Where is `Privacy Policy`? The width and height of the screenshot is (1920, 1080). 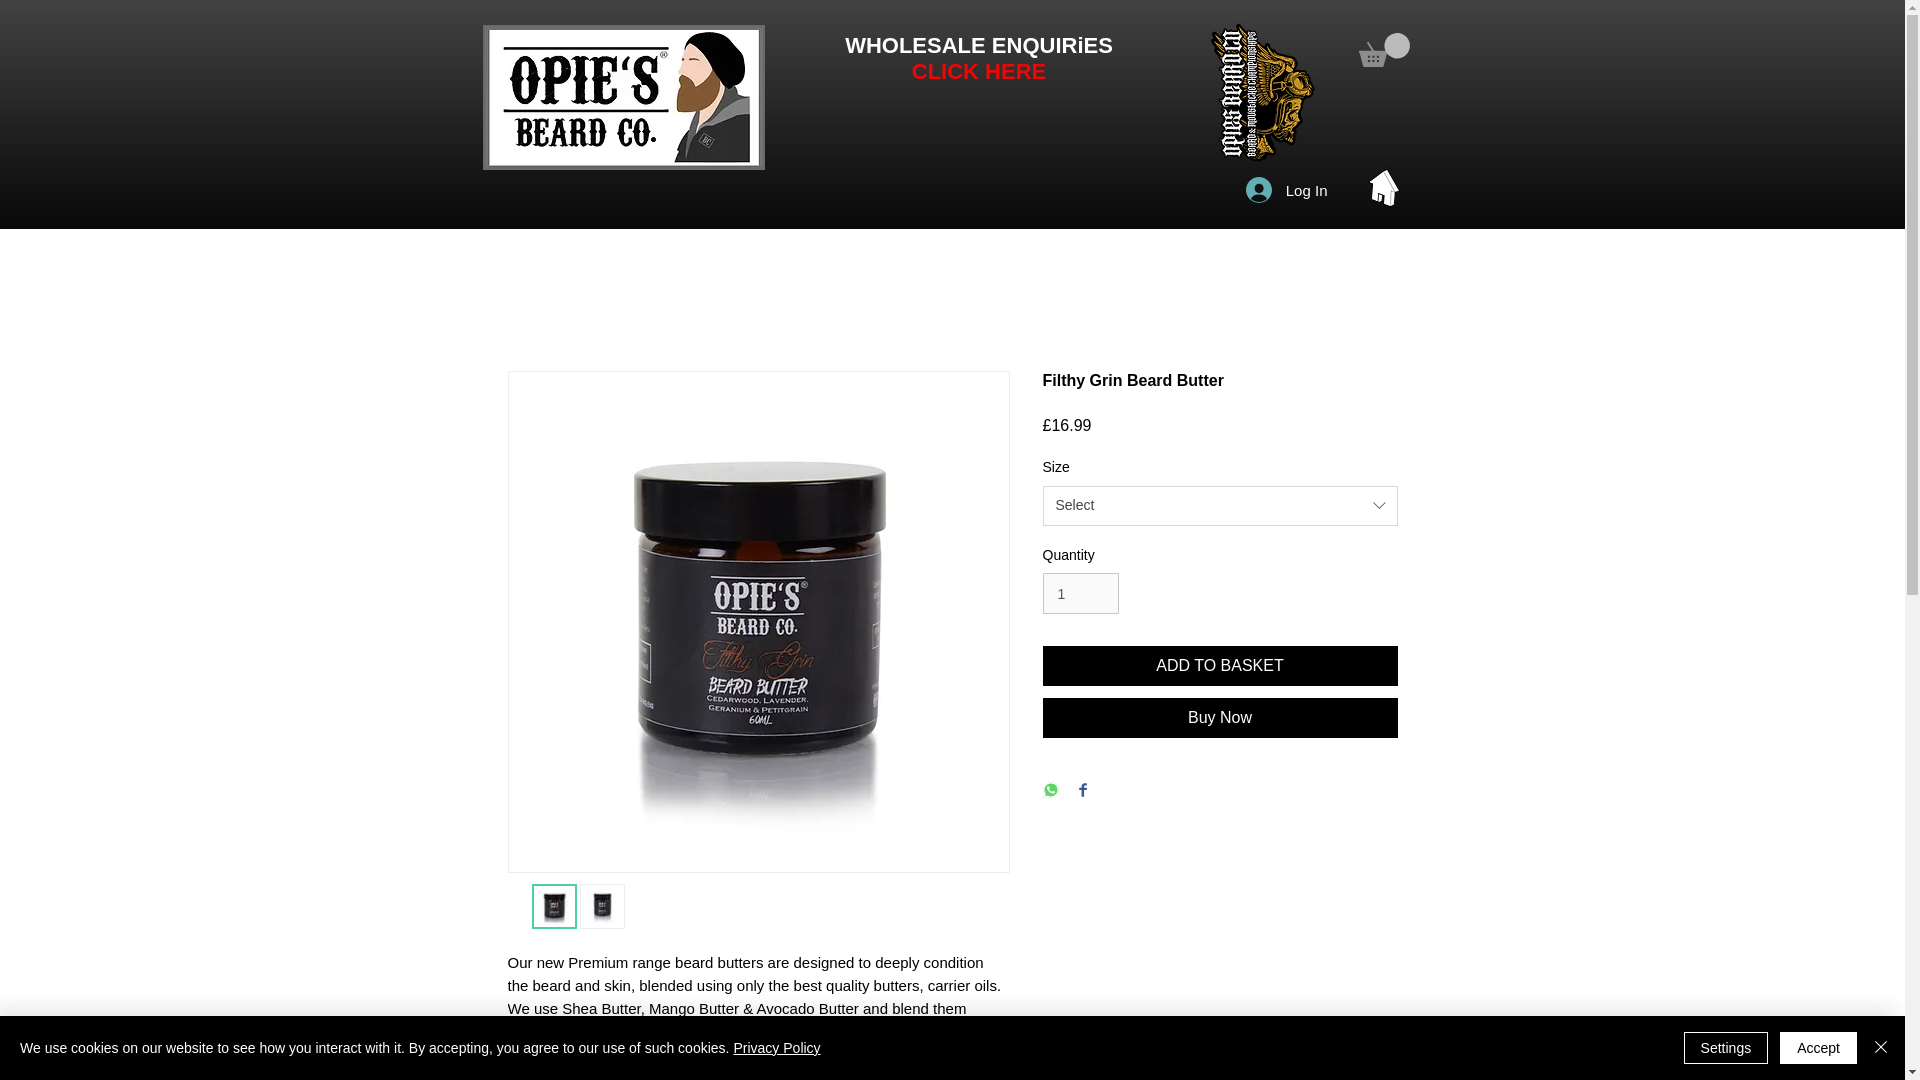
Privacy Policy is located at coordinates (776, 1048).